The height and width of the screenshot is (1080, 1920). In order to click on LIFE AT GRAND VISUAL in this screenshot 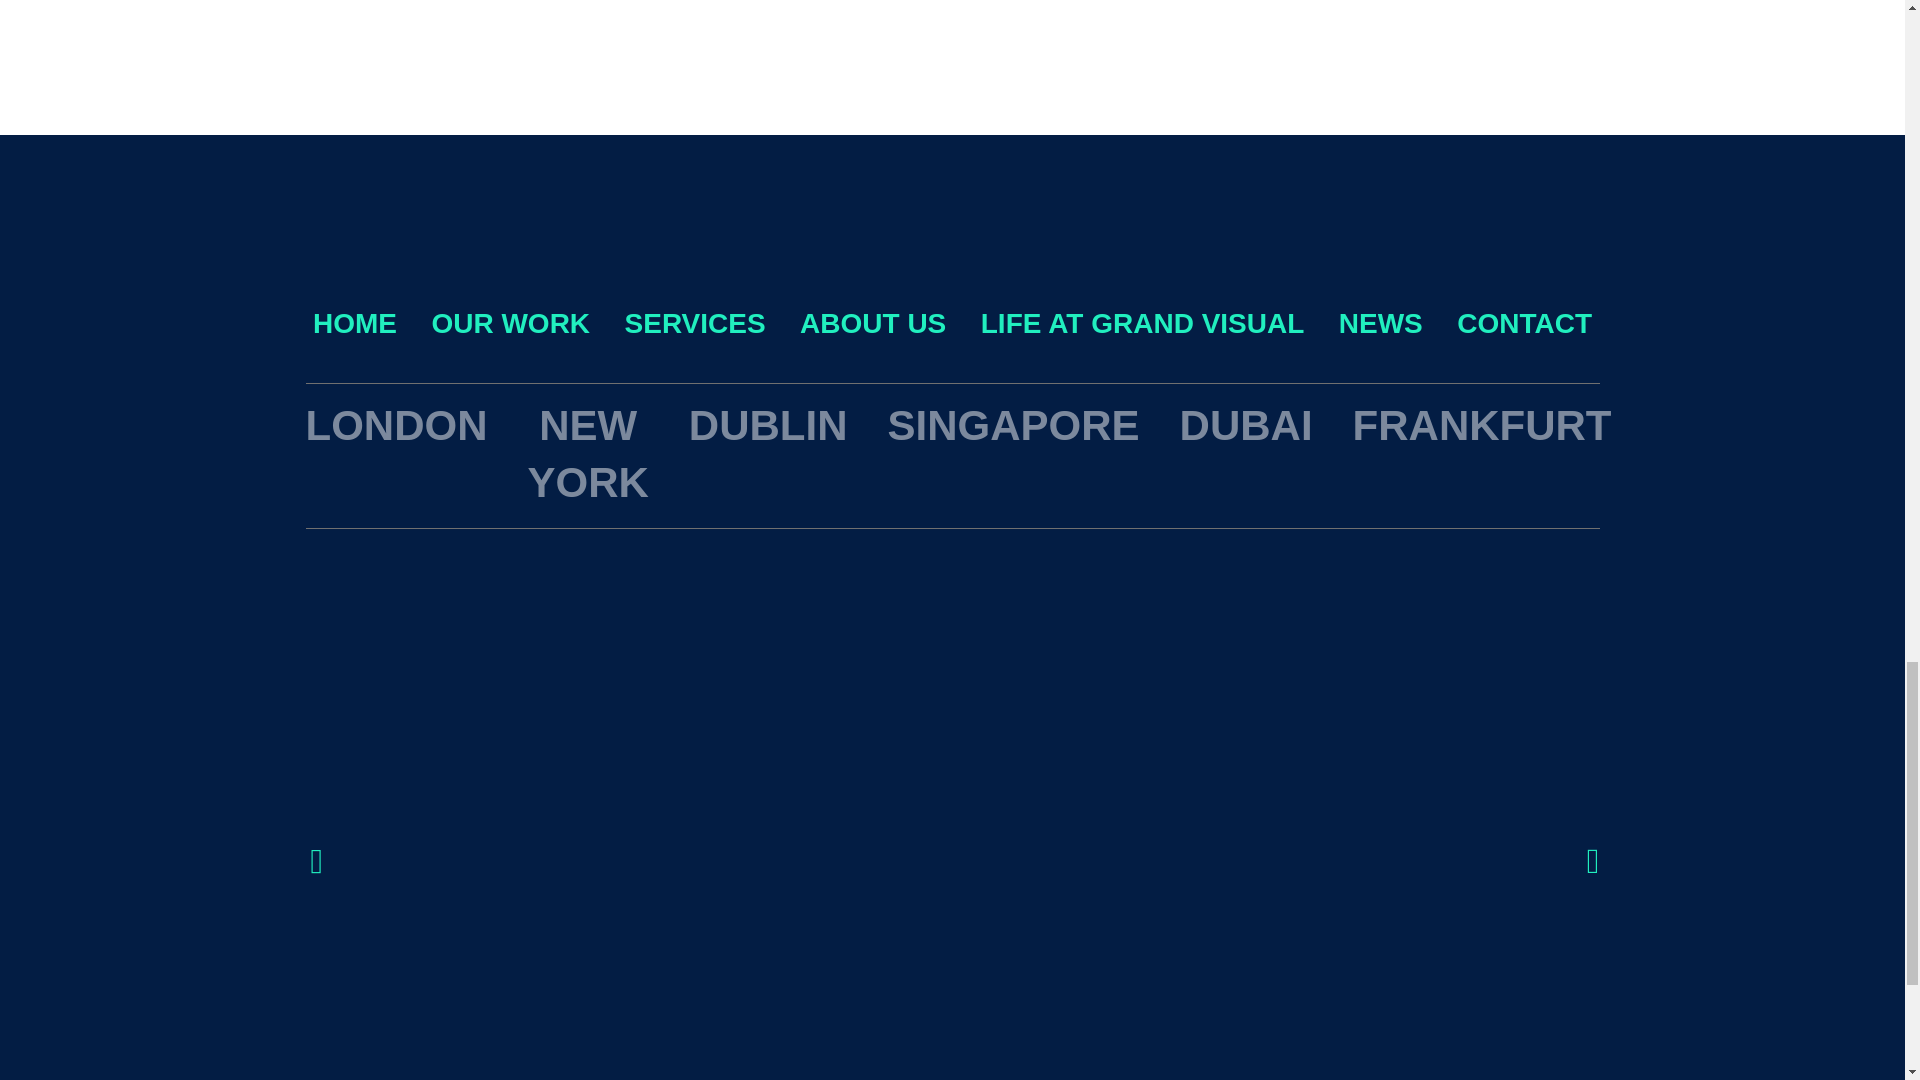, I will do `click(1143, 323)`.